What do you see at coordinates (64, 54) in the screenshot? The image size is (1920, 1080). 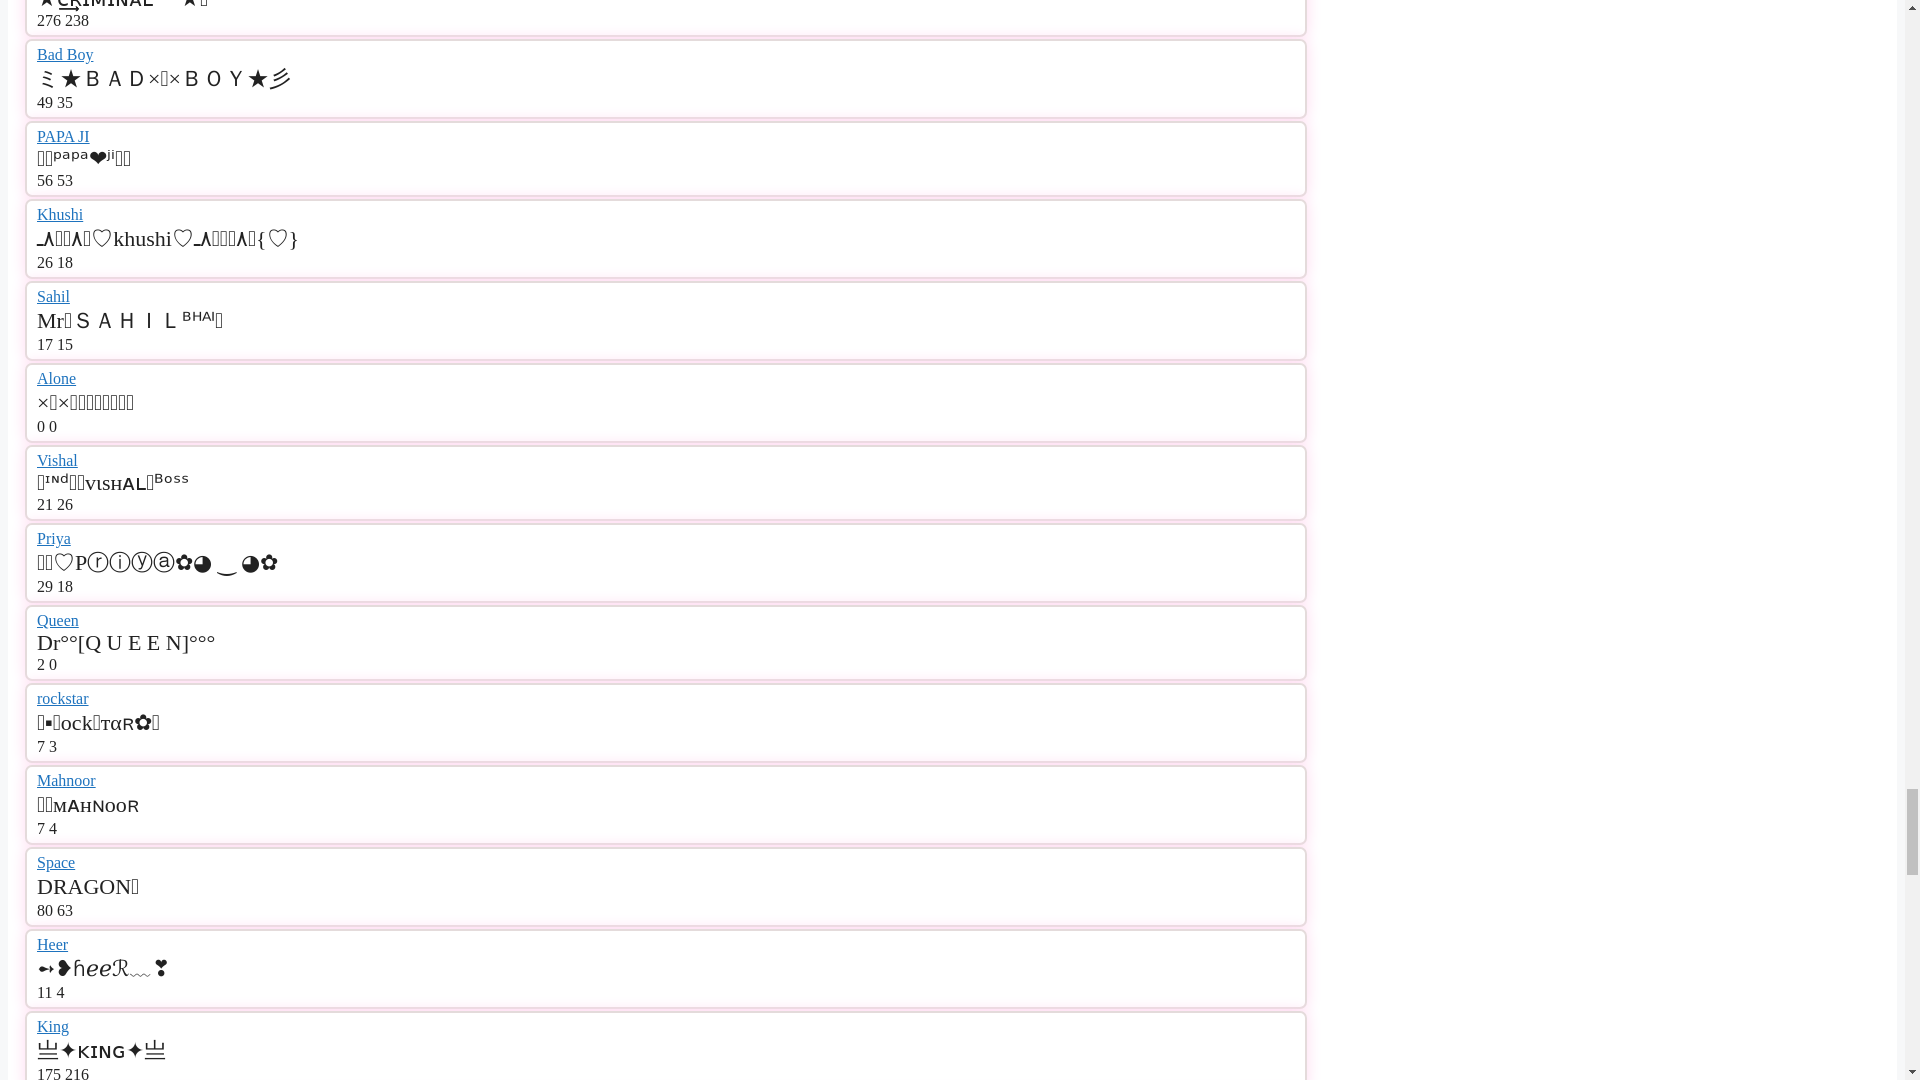 I see `Bad Boy` at bounding box center [64, 54].